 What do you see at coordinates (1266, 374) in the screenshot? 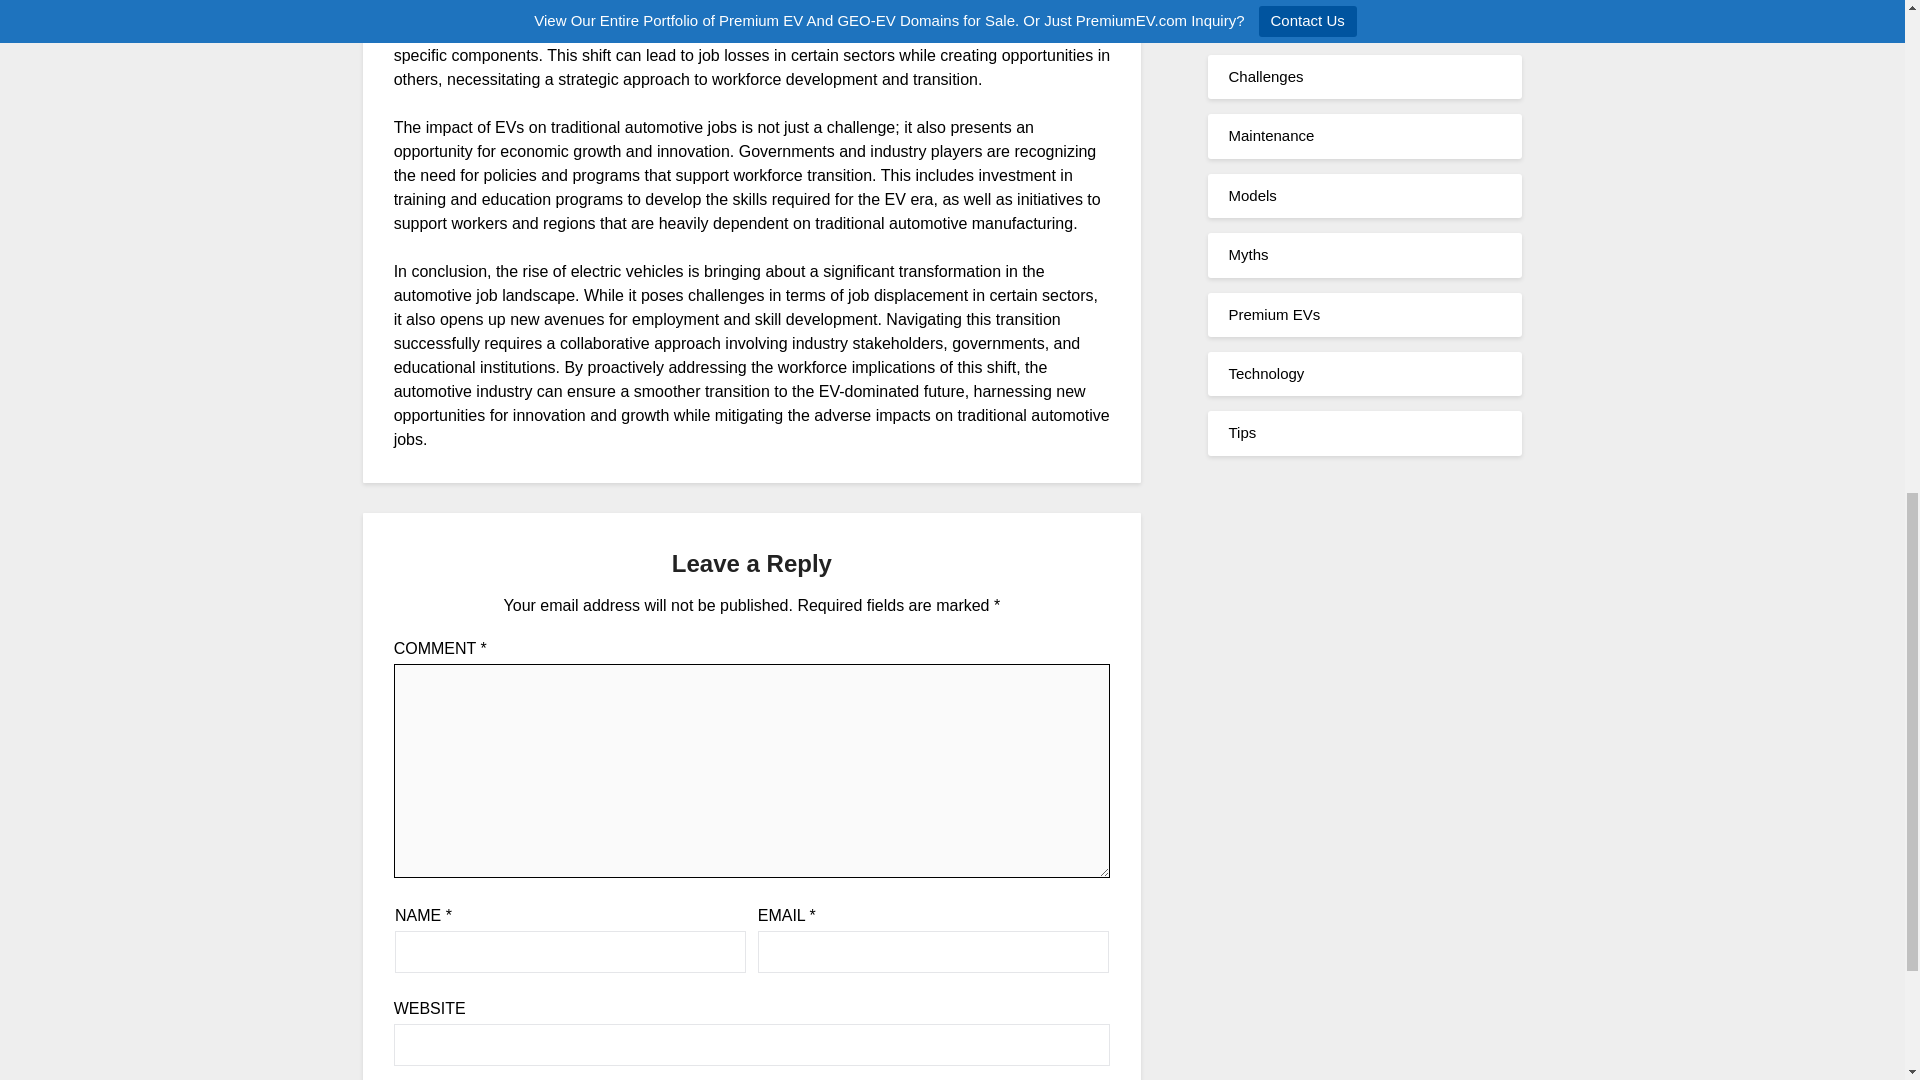
I see `Technology` at bounding box center [1266, 374].